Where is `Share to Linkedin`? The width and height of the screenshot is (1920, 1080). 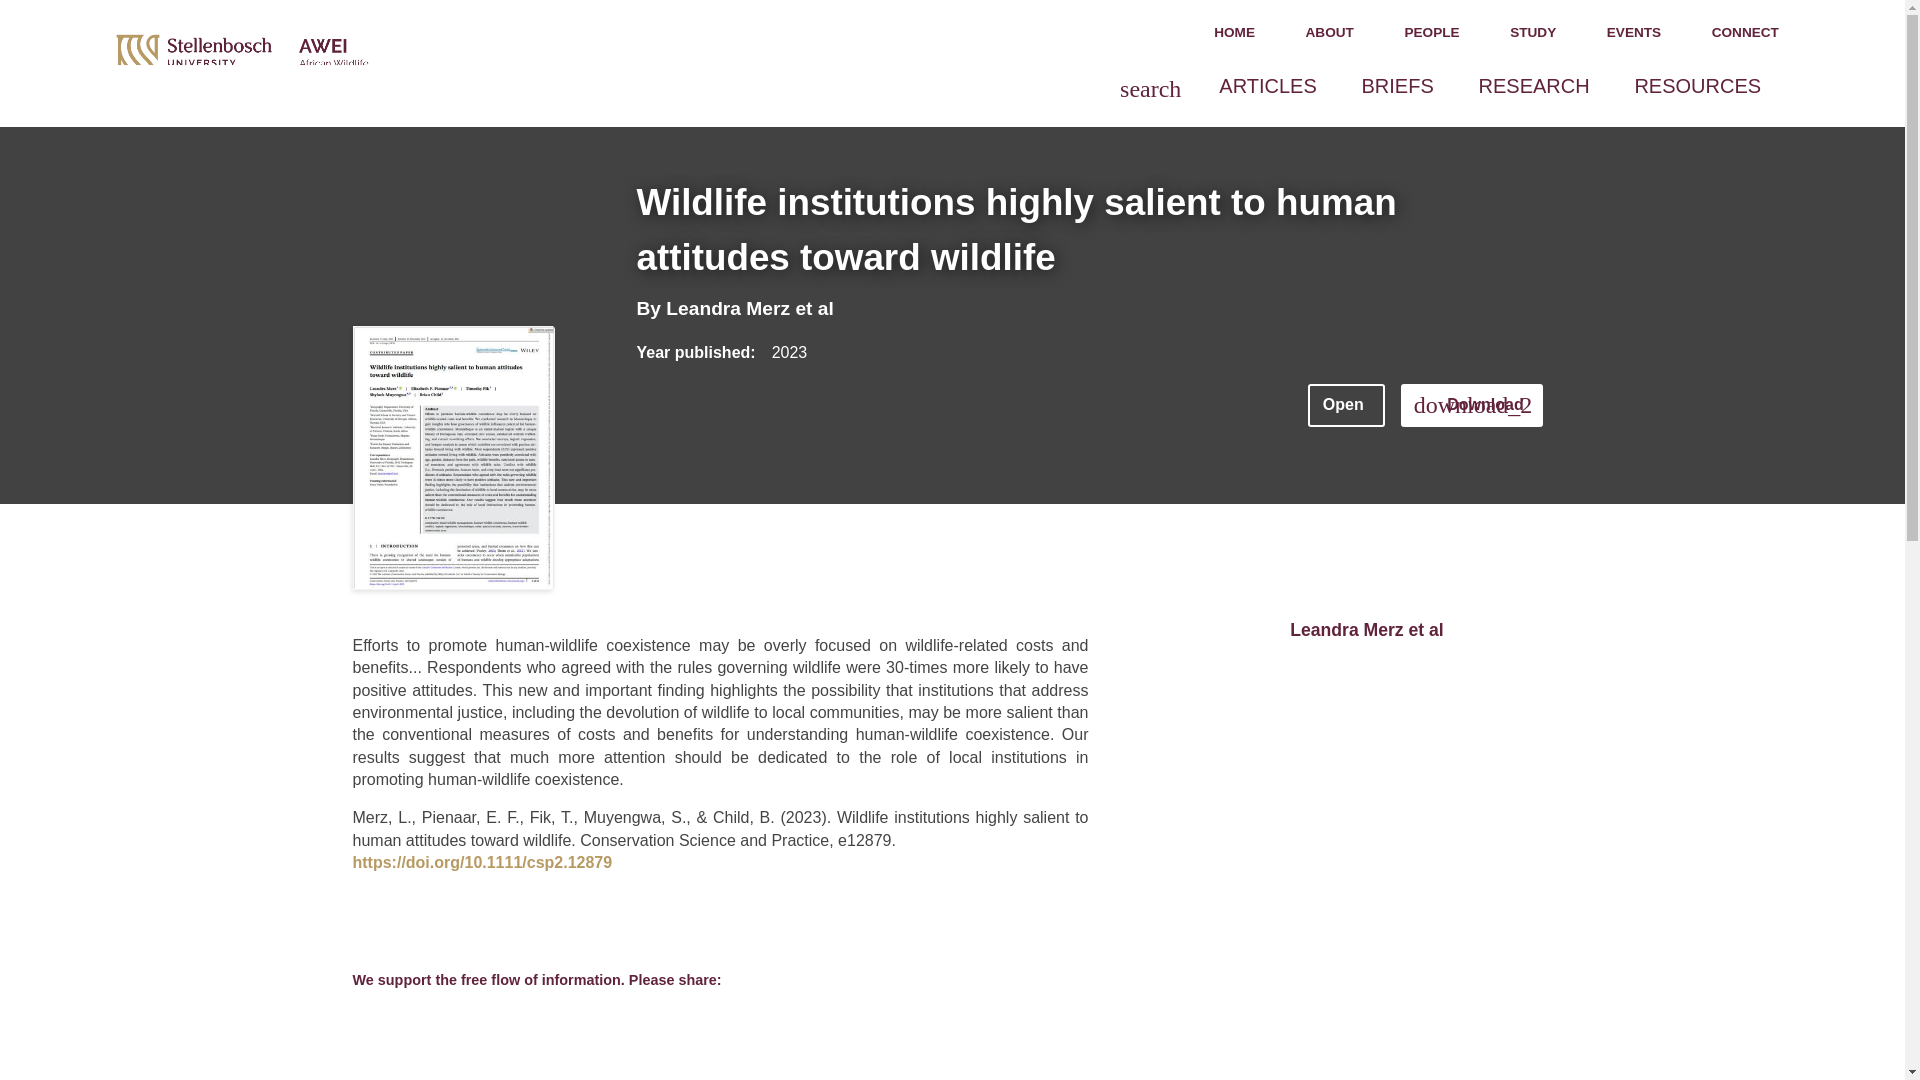 Share to Linkedin is located at coordinates (484, 1018).